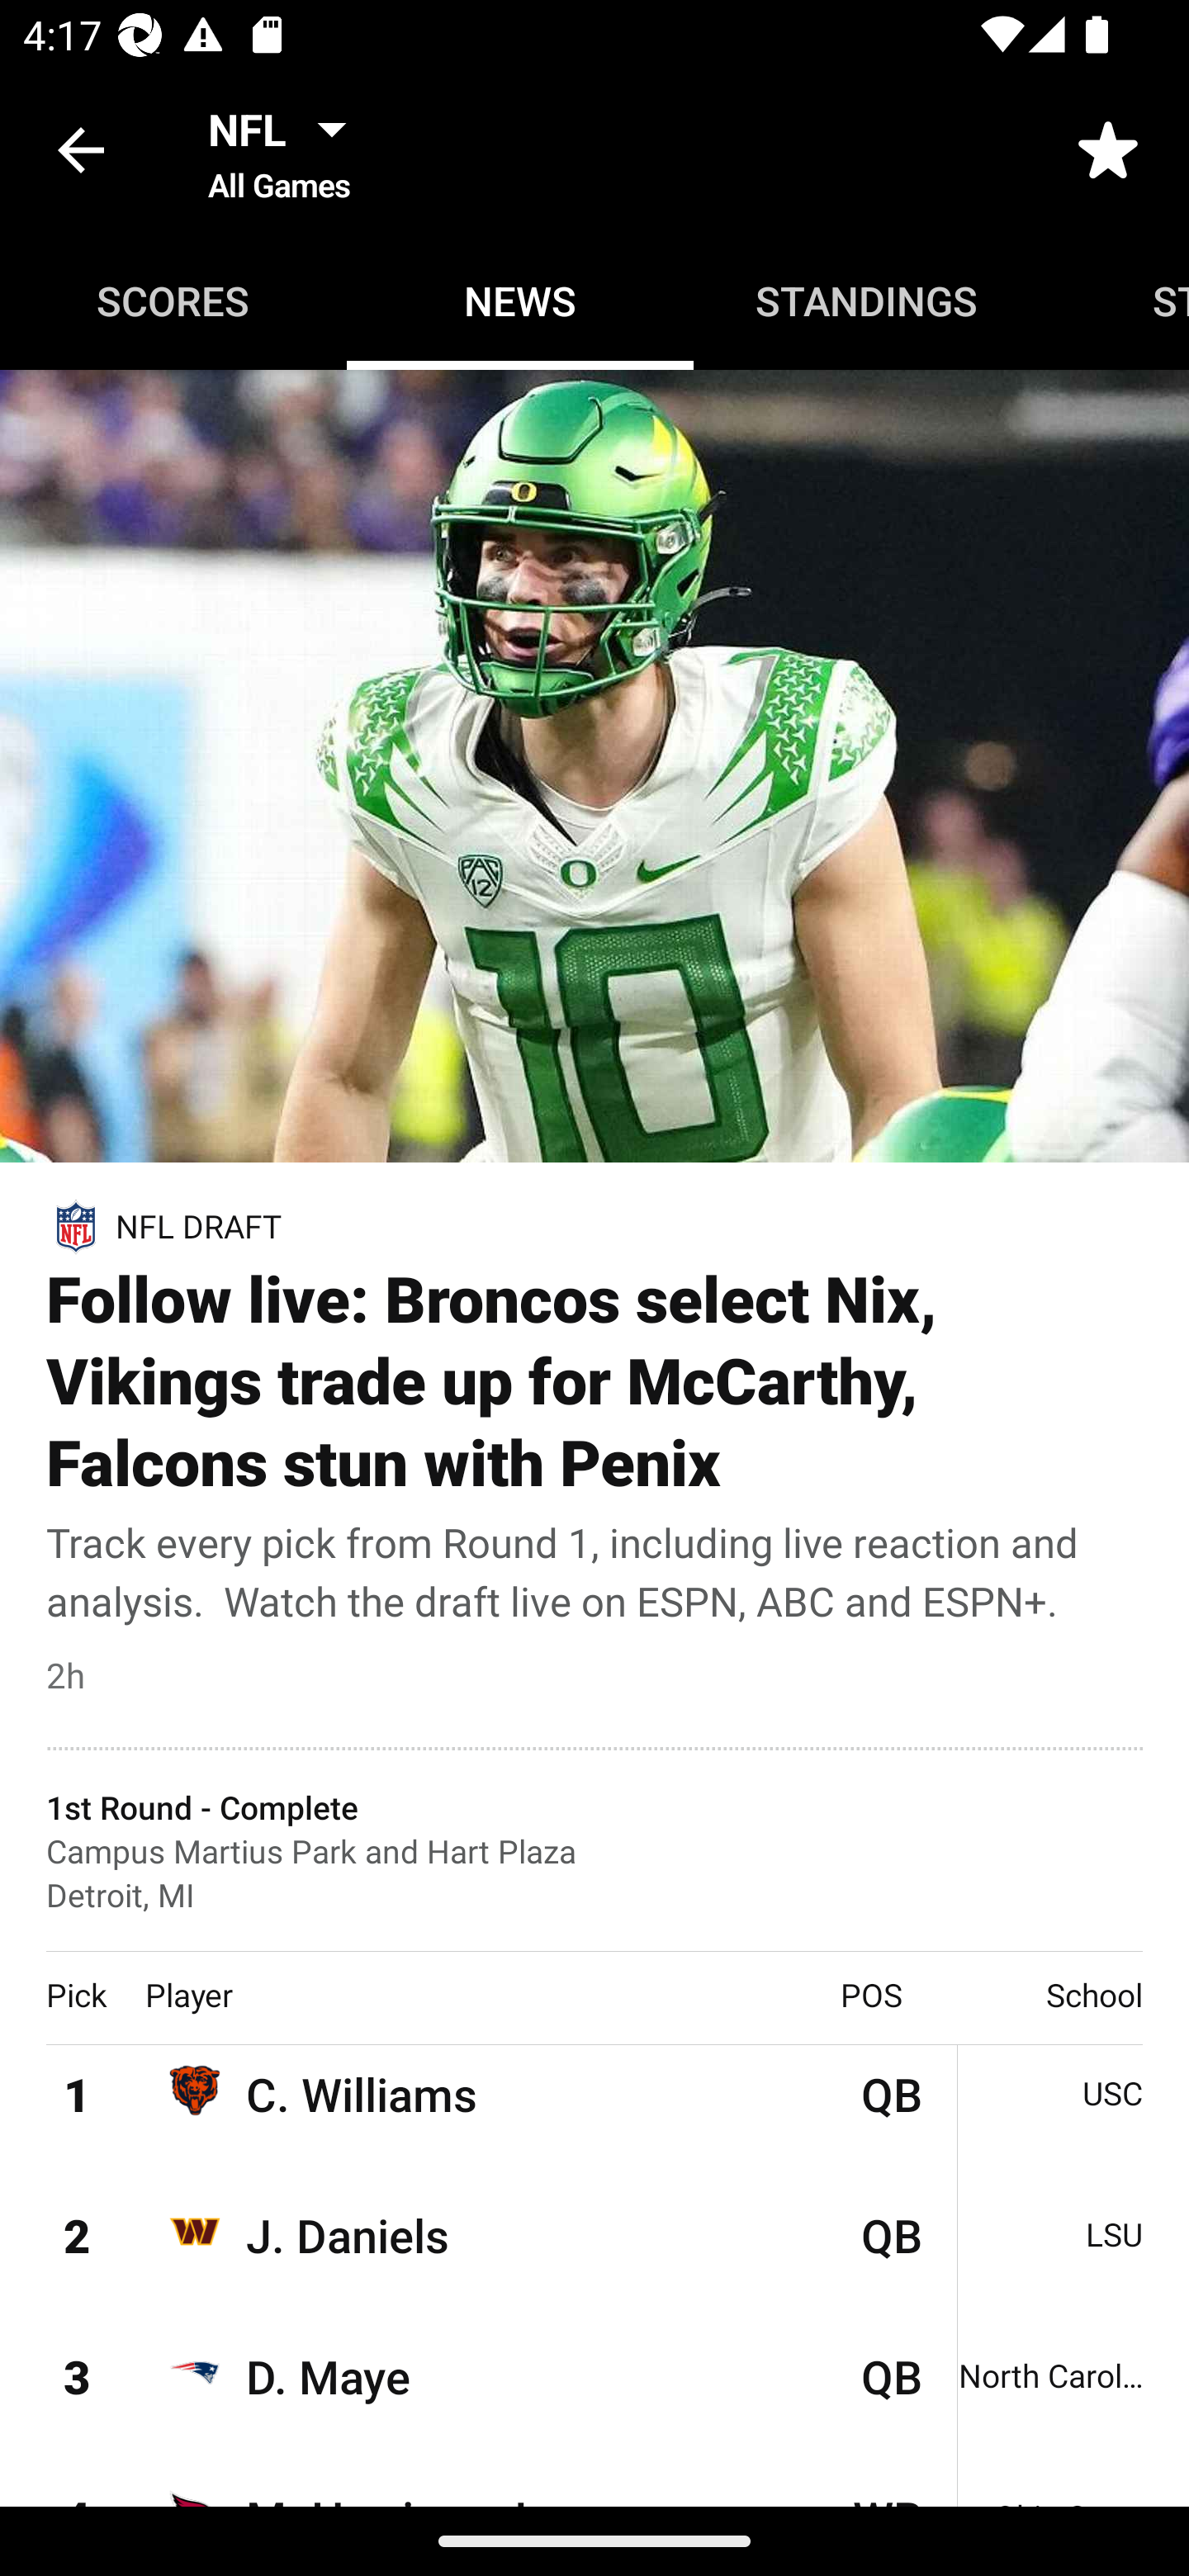 The image size is (1189, 2576). I want to click on Standings STANDINGS, so click(867, 301).